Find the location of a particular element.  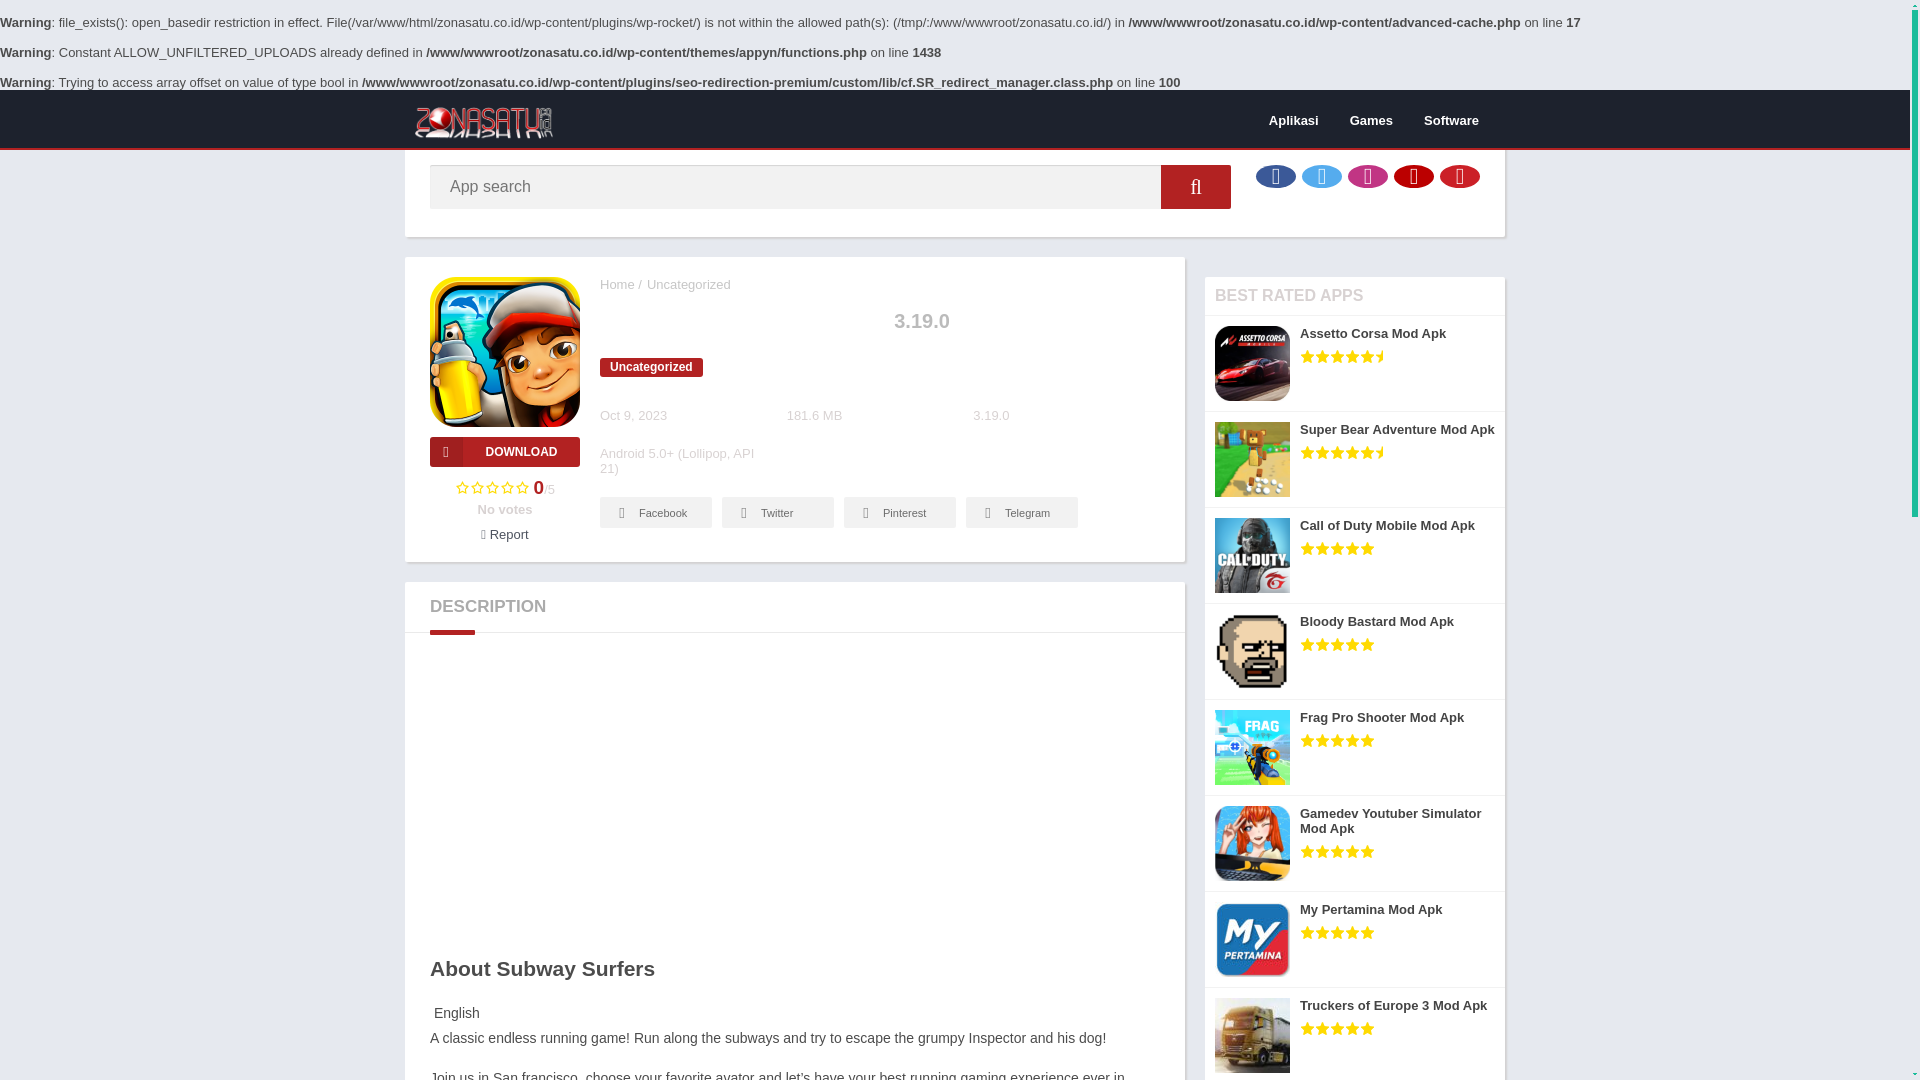

Download is located at coordinates (504, 452).